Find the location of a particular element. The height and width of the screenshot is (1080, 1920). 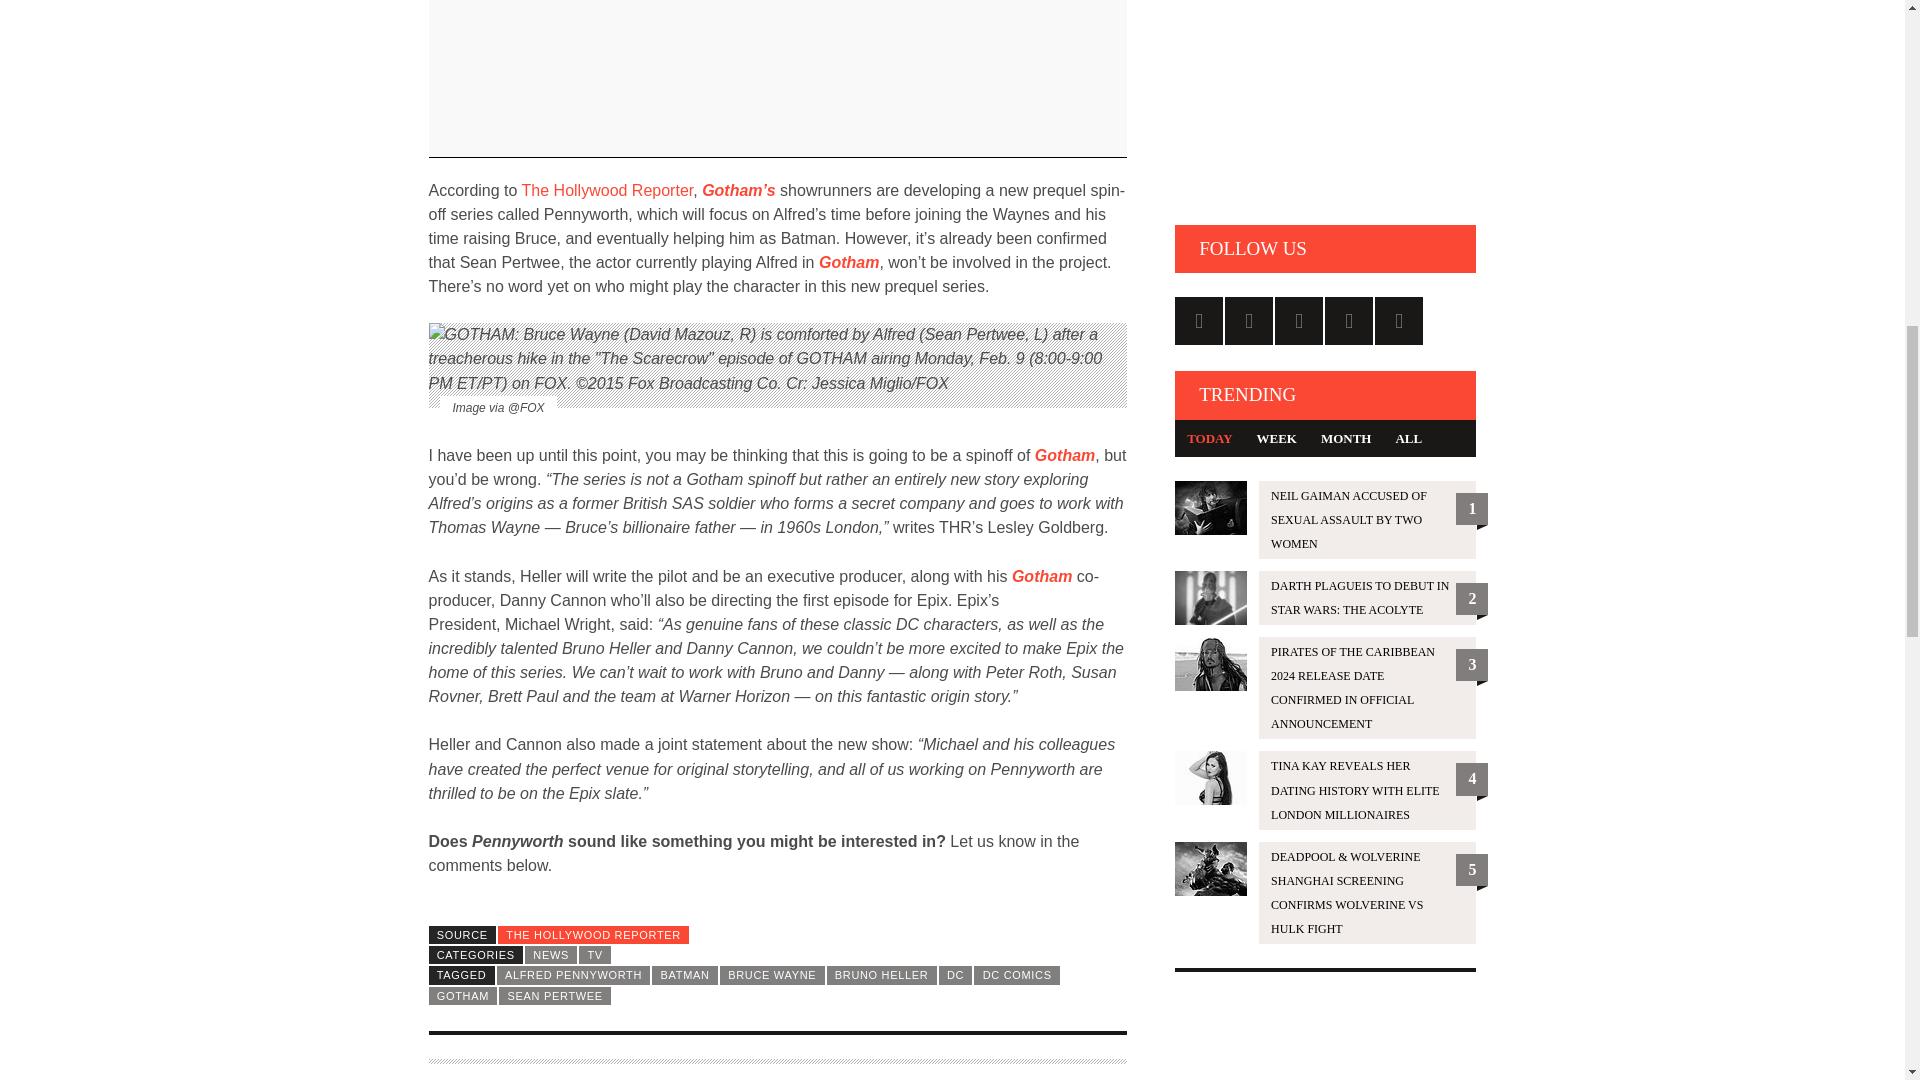

View all posts tagged Bruce Wayne is located at coordinates (772, 974).